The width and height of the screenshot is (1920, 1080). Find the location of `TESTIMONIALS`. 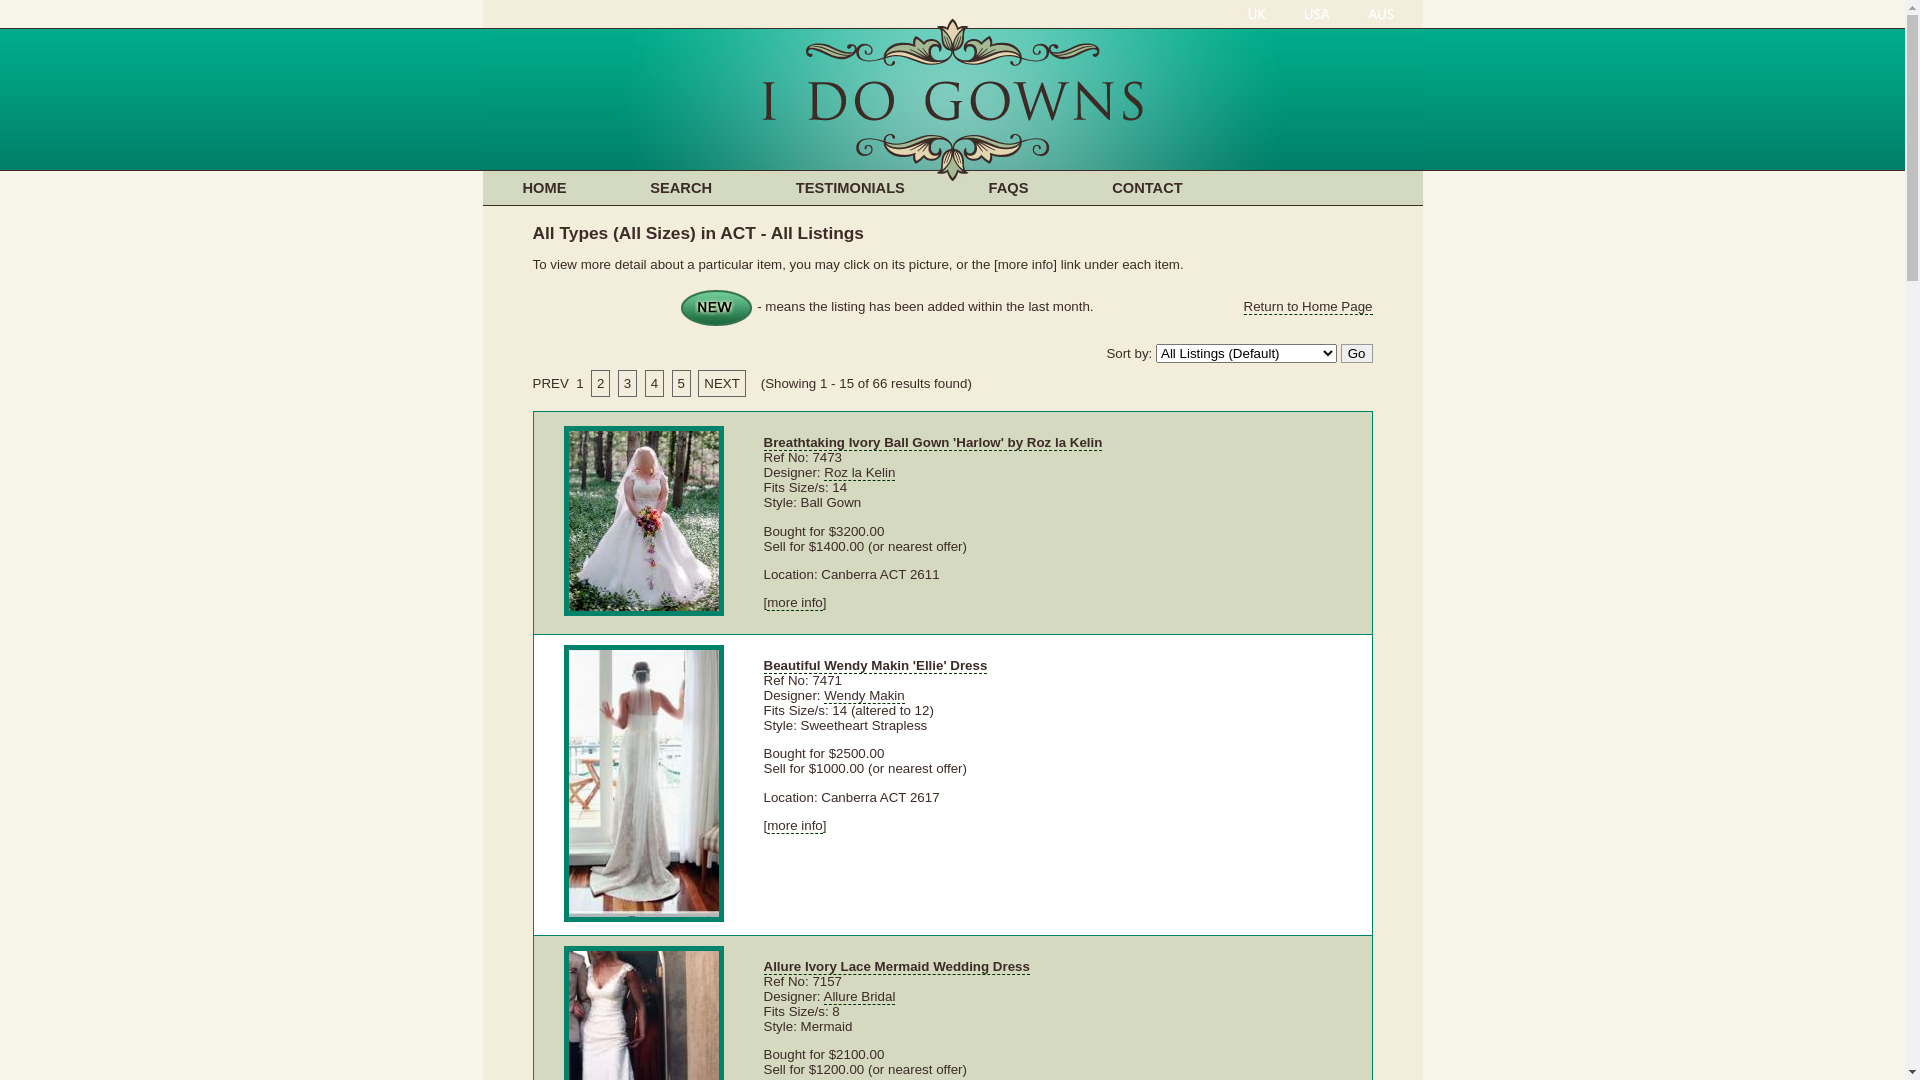

TESTIMONIALS is located at coordinates (850, 188).